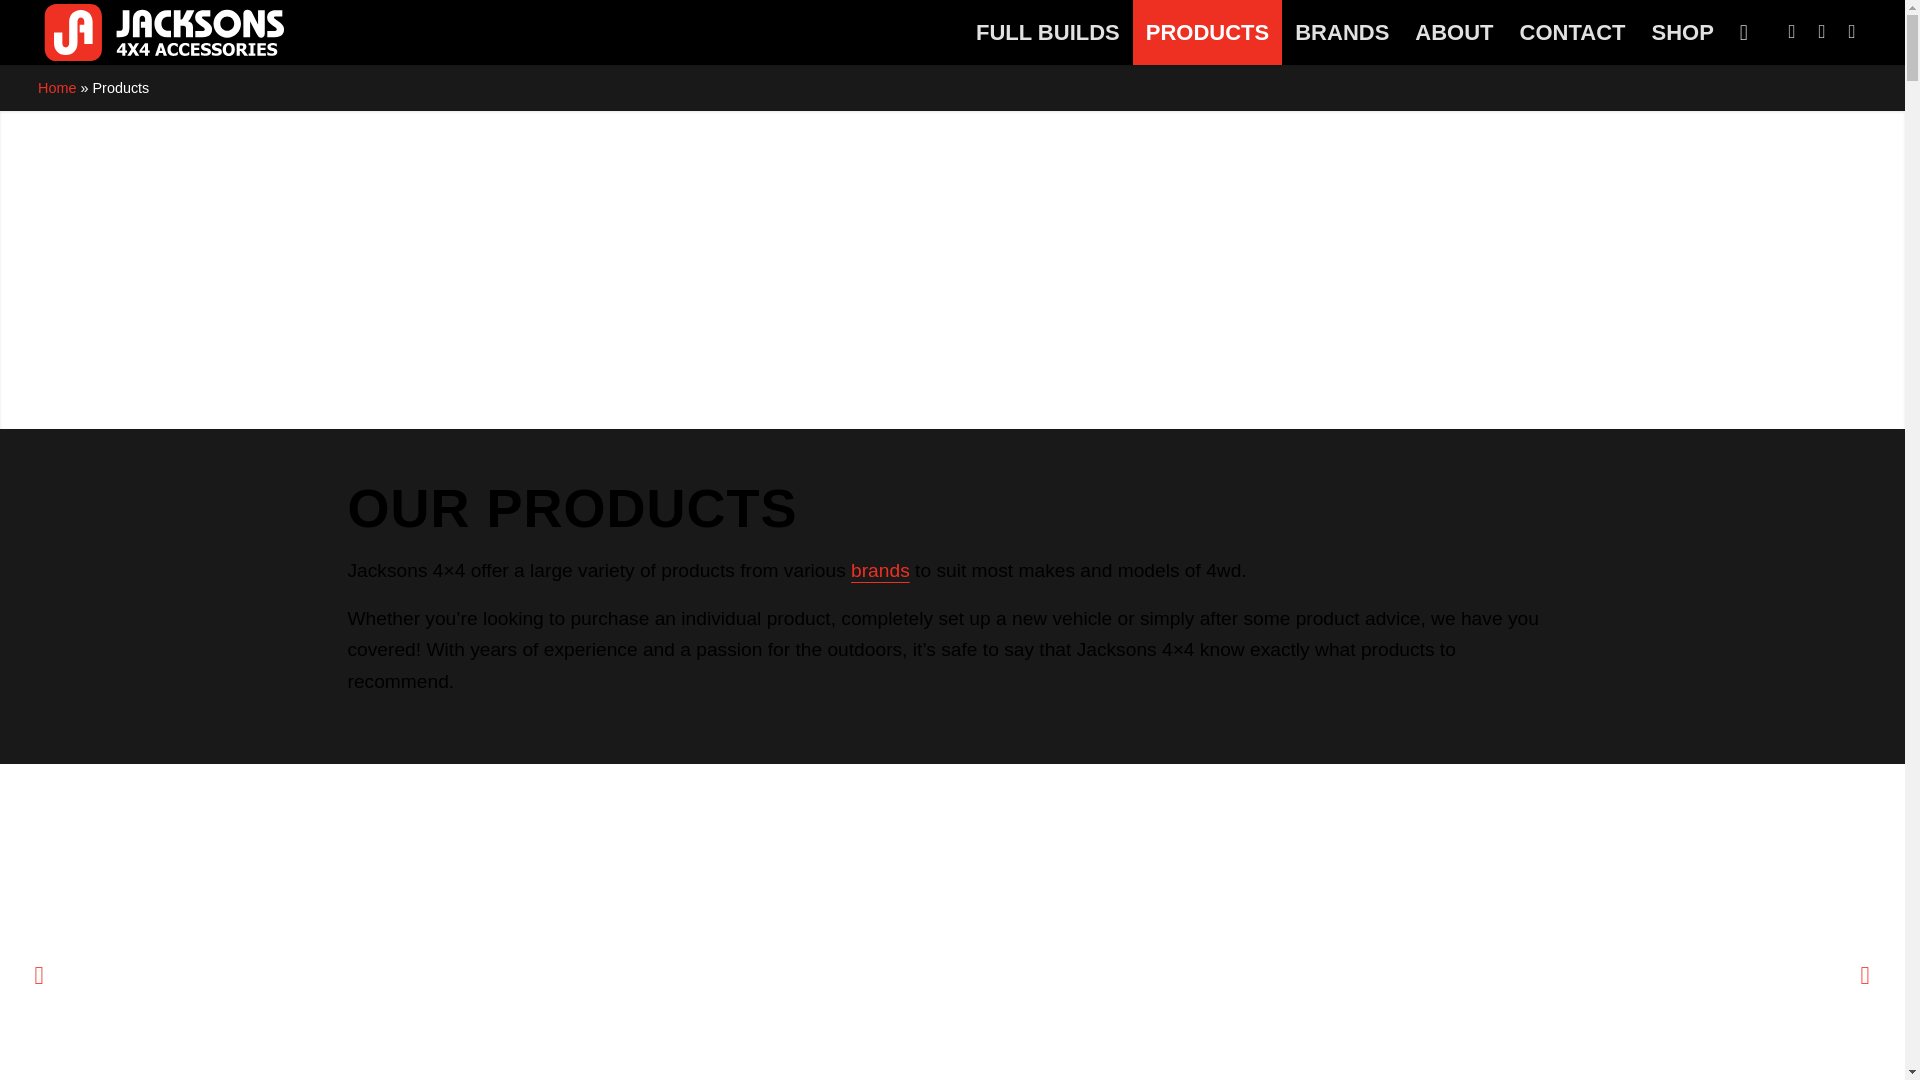  What do you see at coordinates (1822, 31) in the screenshot?
I see `Instagram` at bounding box center [1822, 31].